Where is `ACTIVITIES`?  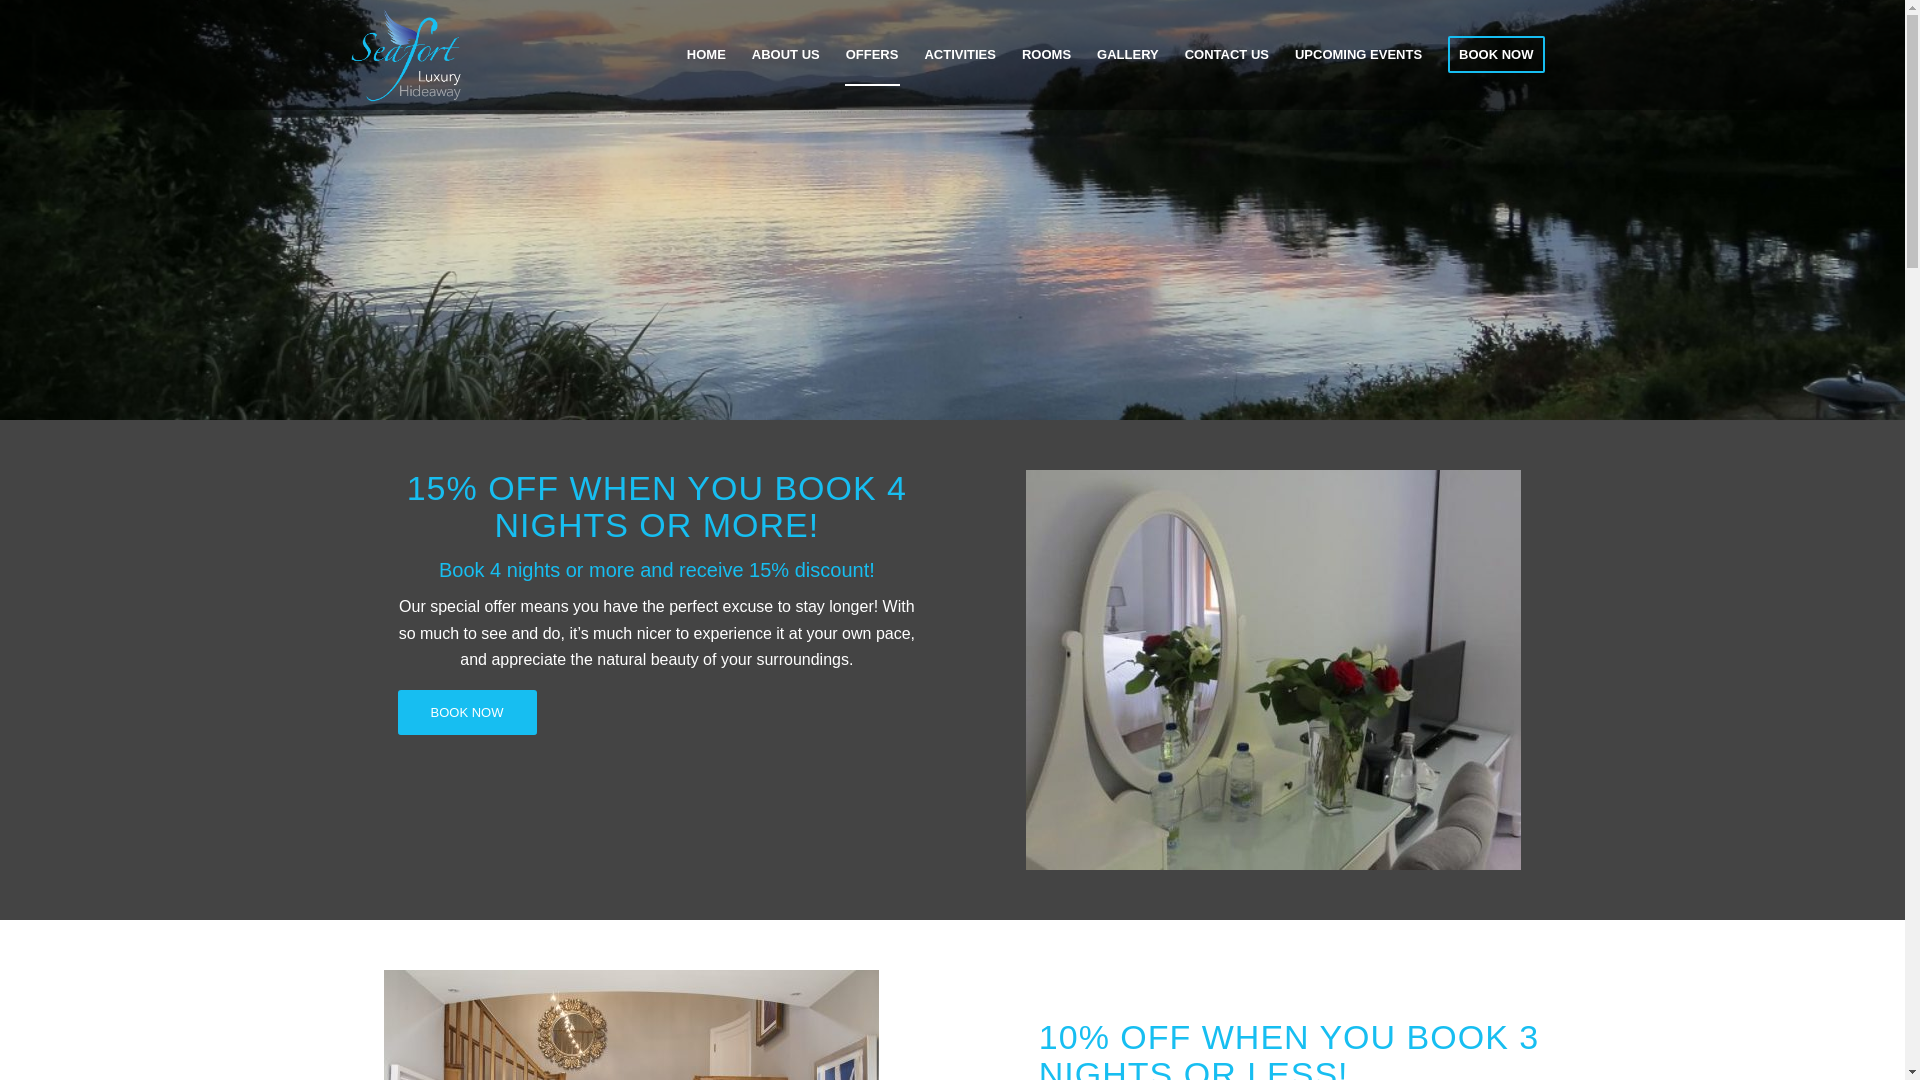
ACTIVITIES is located at coordinates (960, 55).